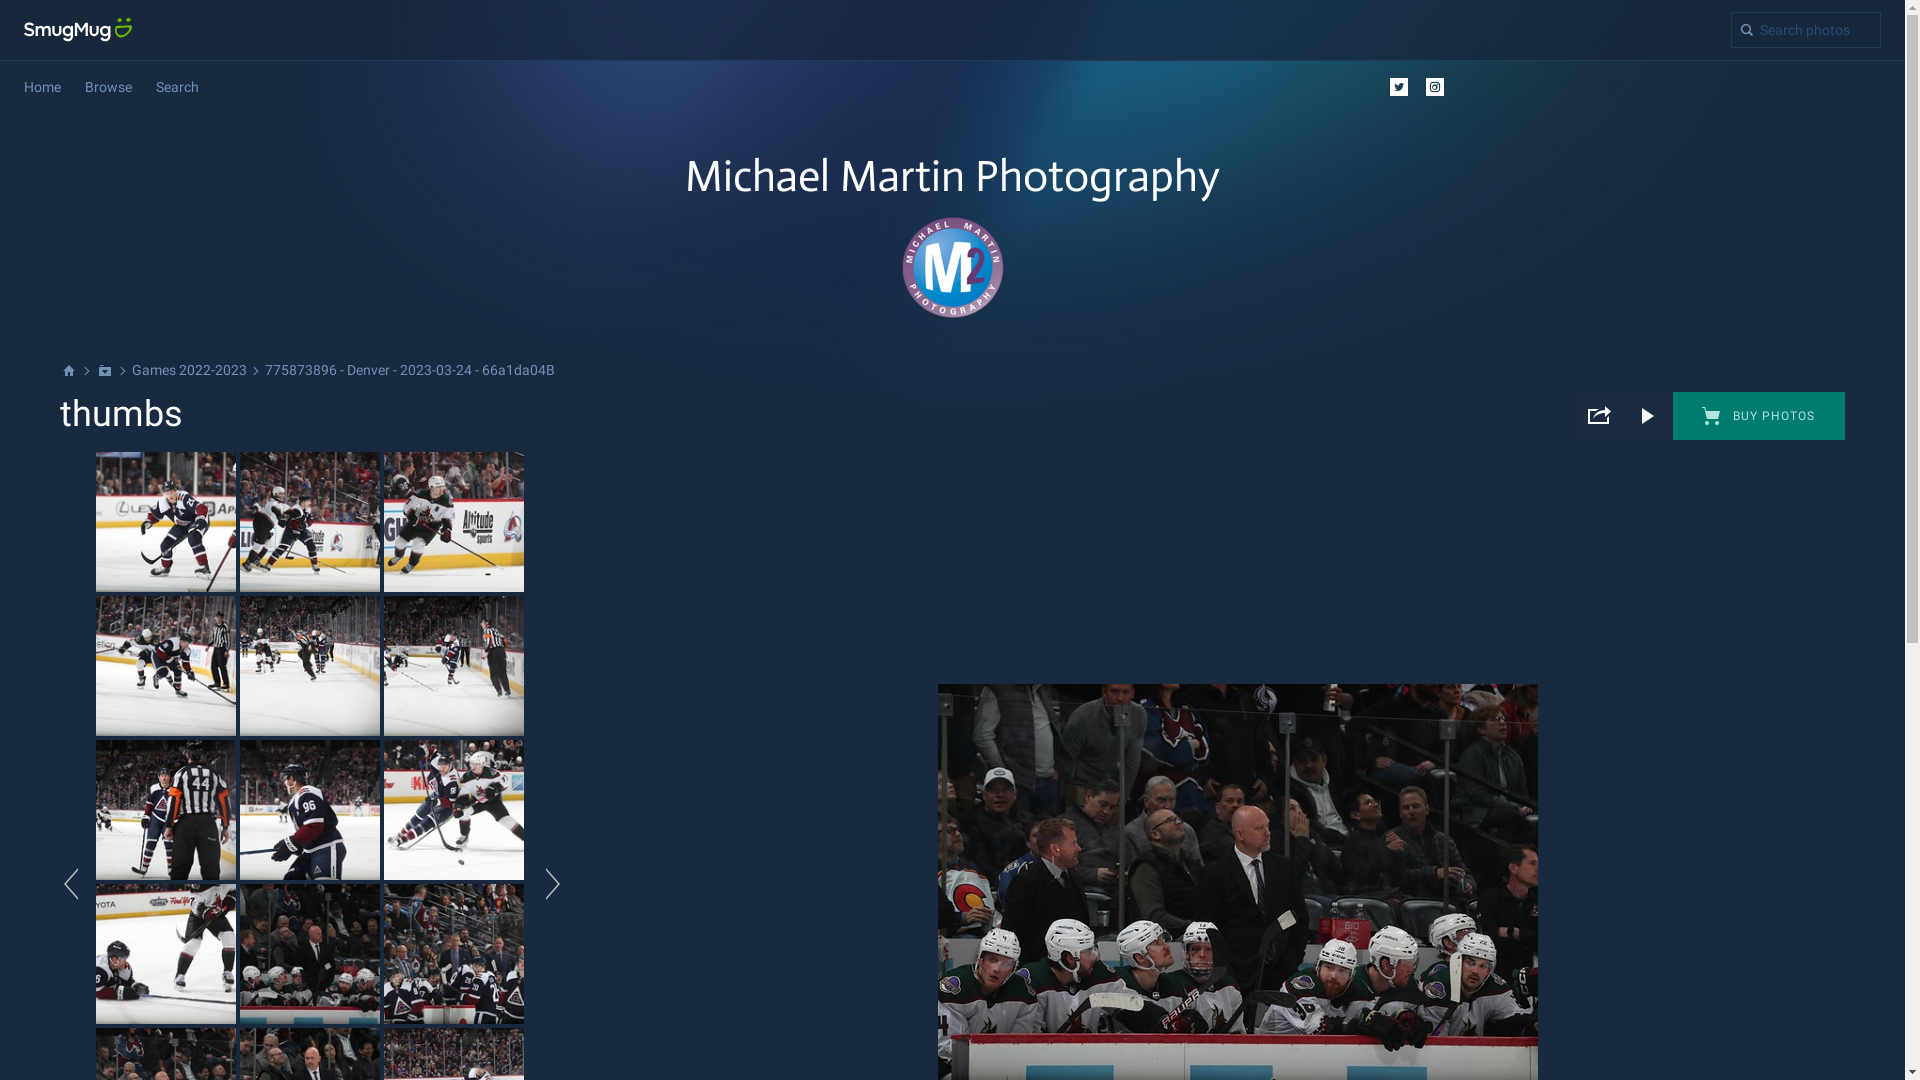 The height and width of the screenshot is (1080, 1920). Describe the element at coordinates (189, 370) in the screenshot. I see `Games 2022-2023` at that location.